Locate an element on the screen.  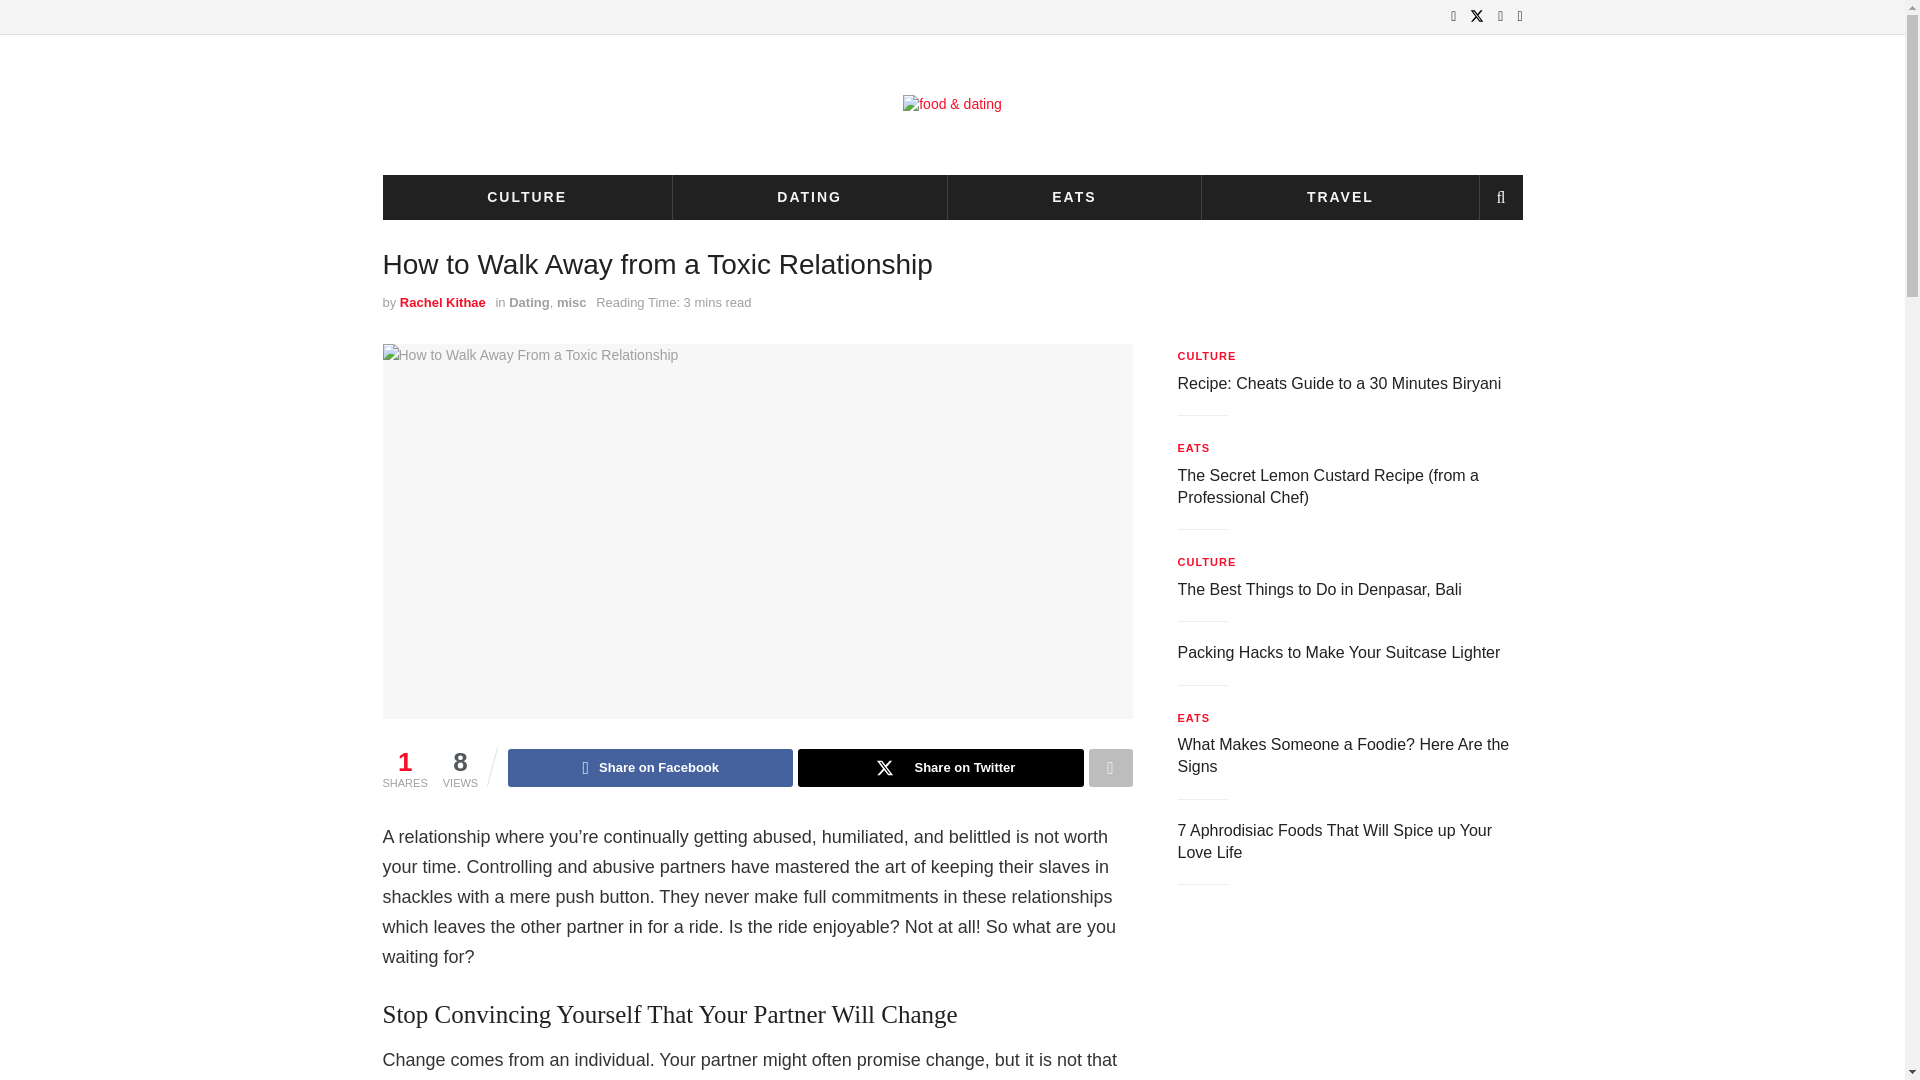
DATING is located at coordinates (810, 197).